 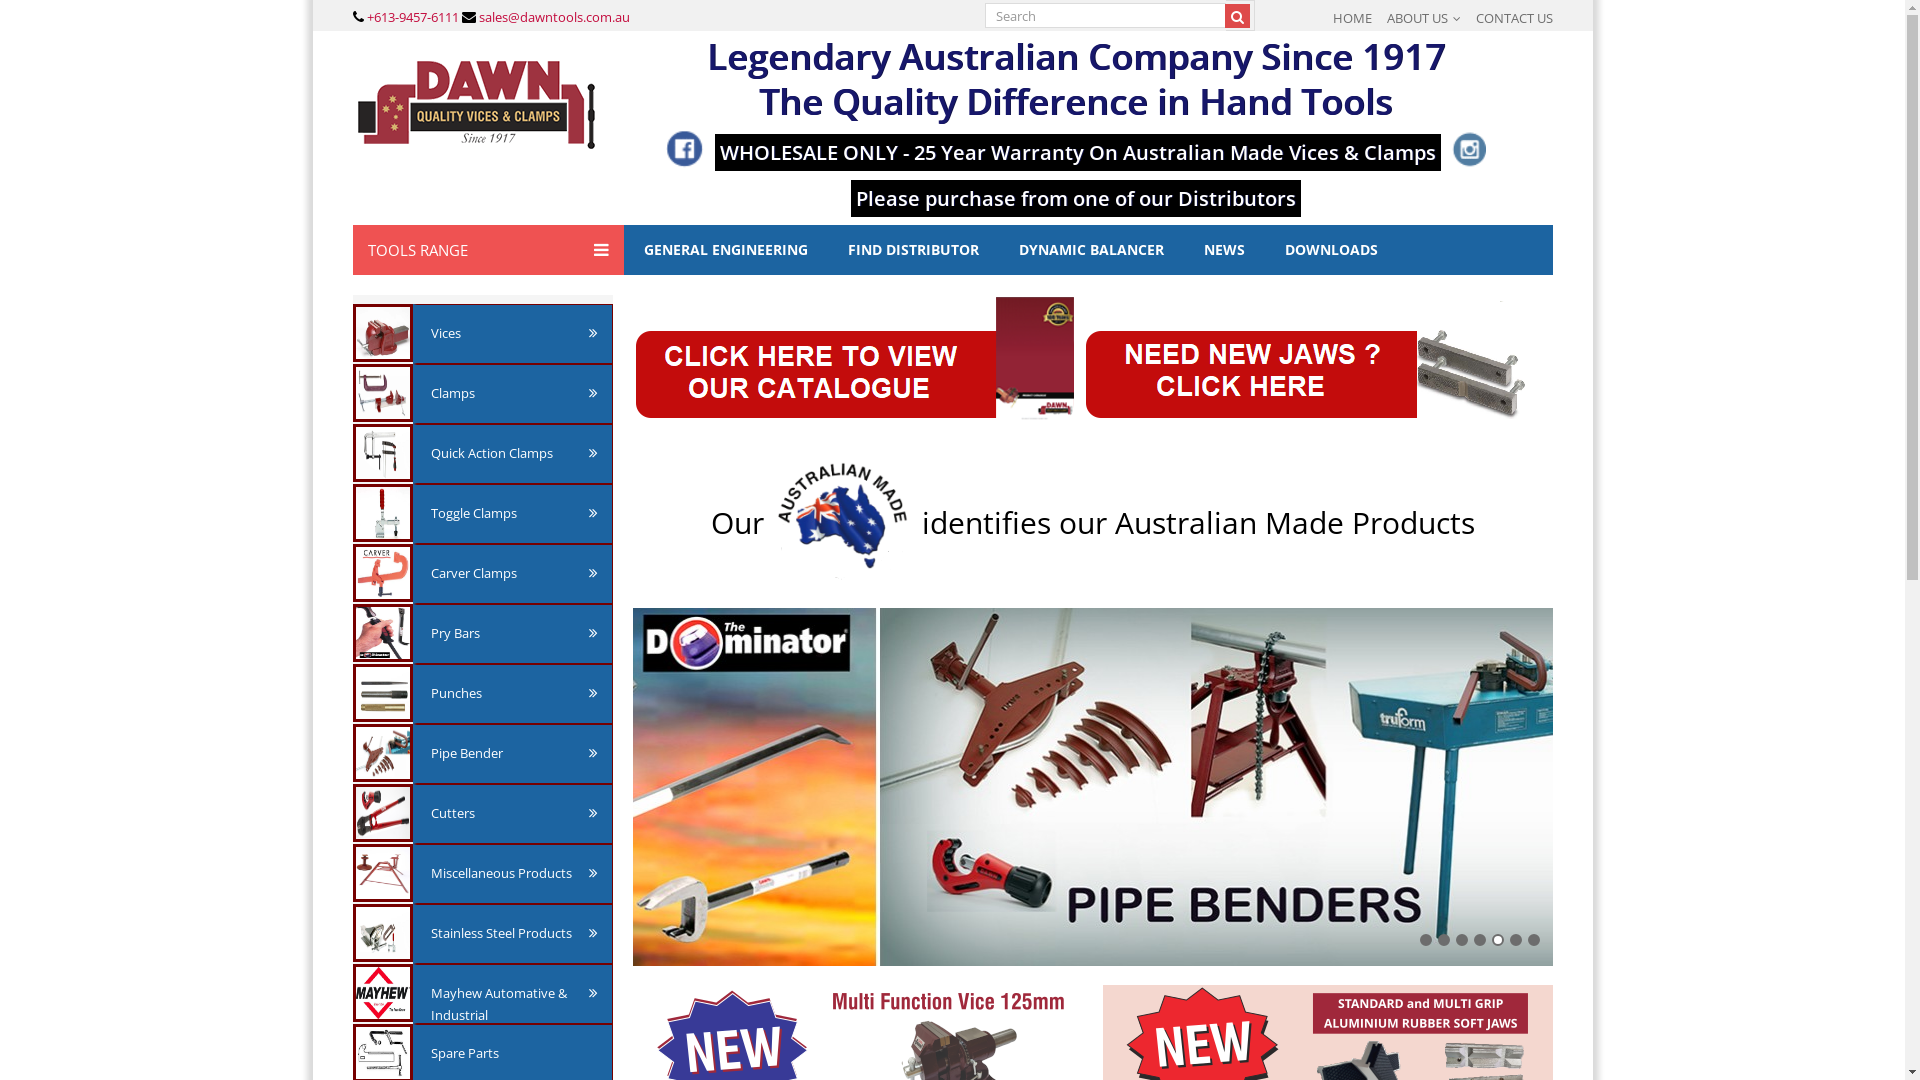 I want to click on HOME, so click(x=1352, y=18).